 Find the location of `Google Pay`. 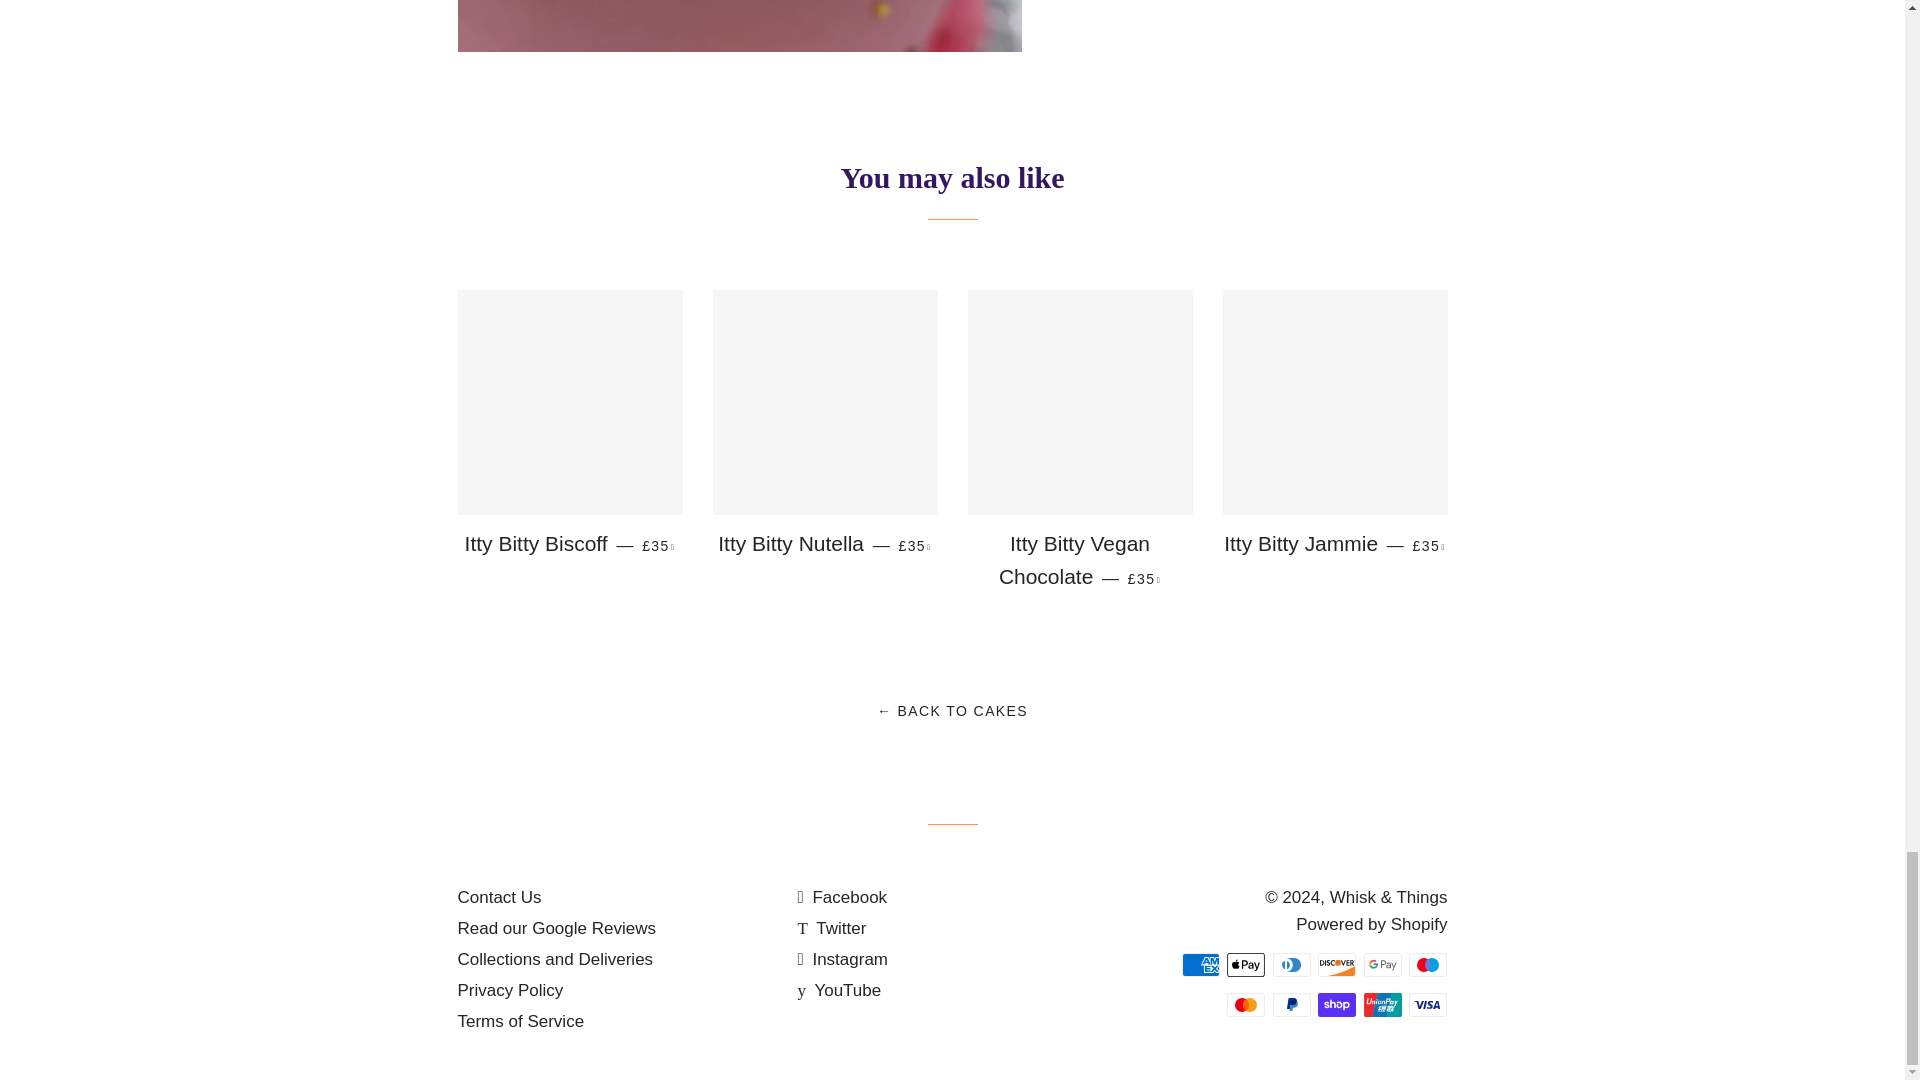

Google Pay is located at coordinates (1382, 964).